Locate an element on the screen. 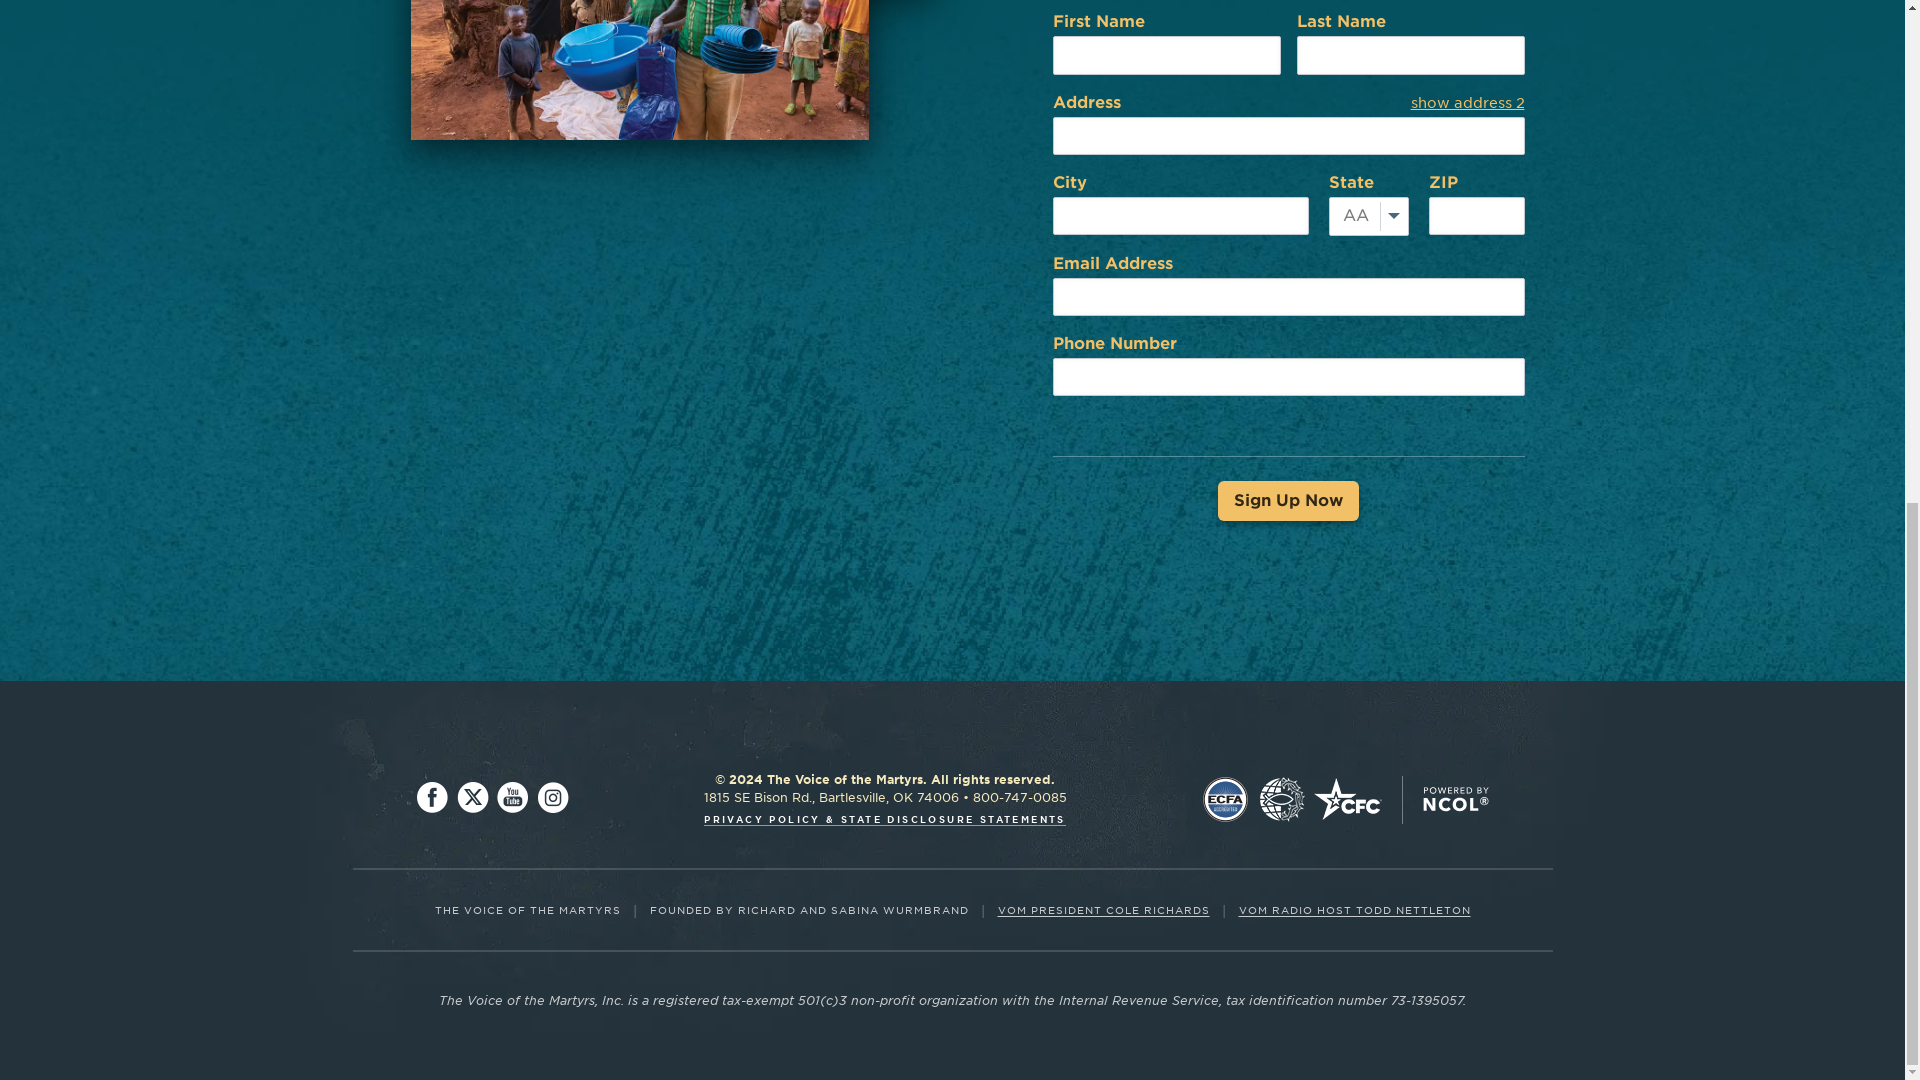 This screenshot has height=1080, width=1920. ECFA Member is located at coordinates (1225, 800).